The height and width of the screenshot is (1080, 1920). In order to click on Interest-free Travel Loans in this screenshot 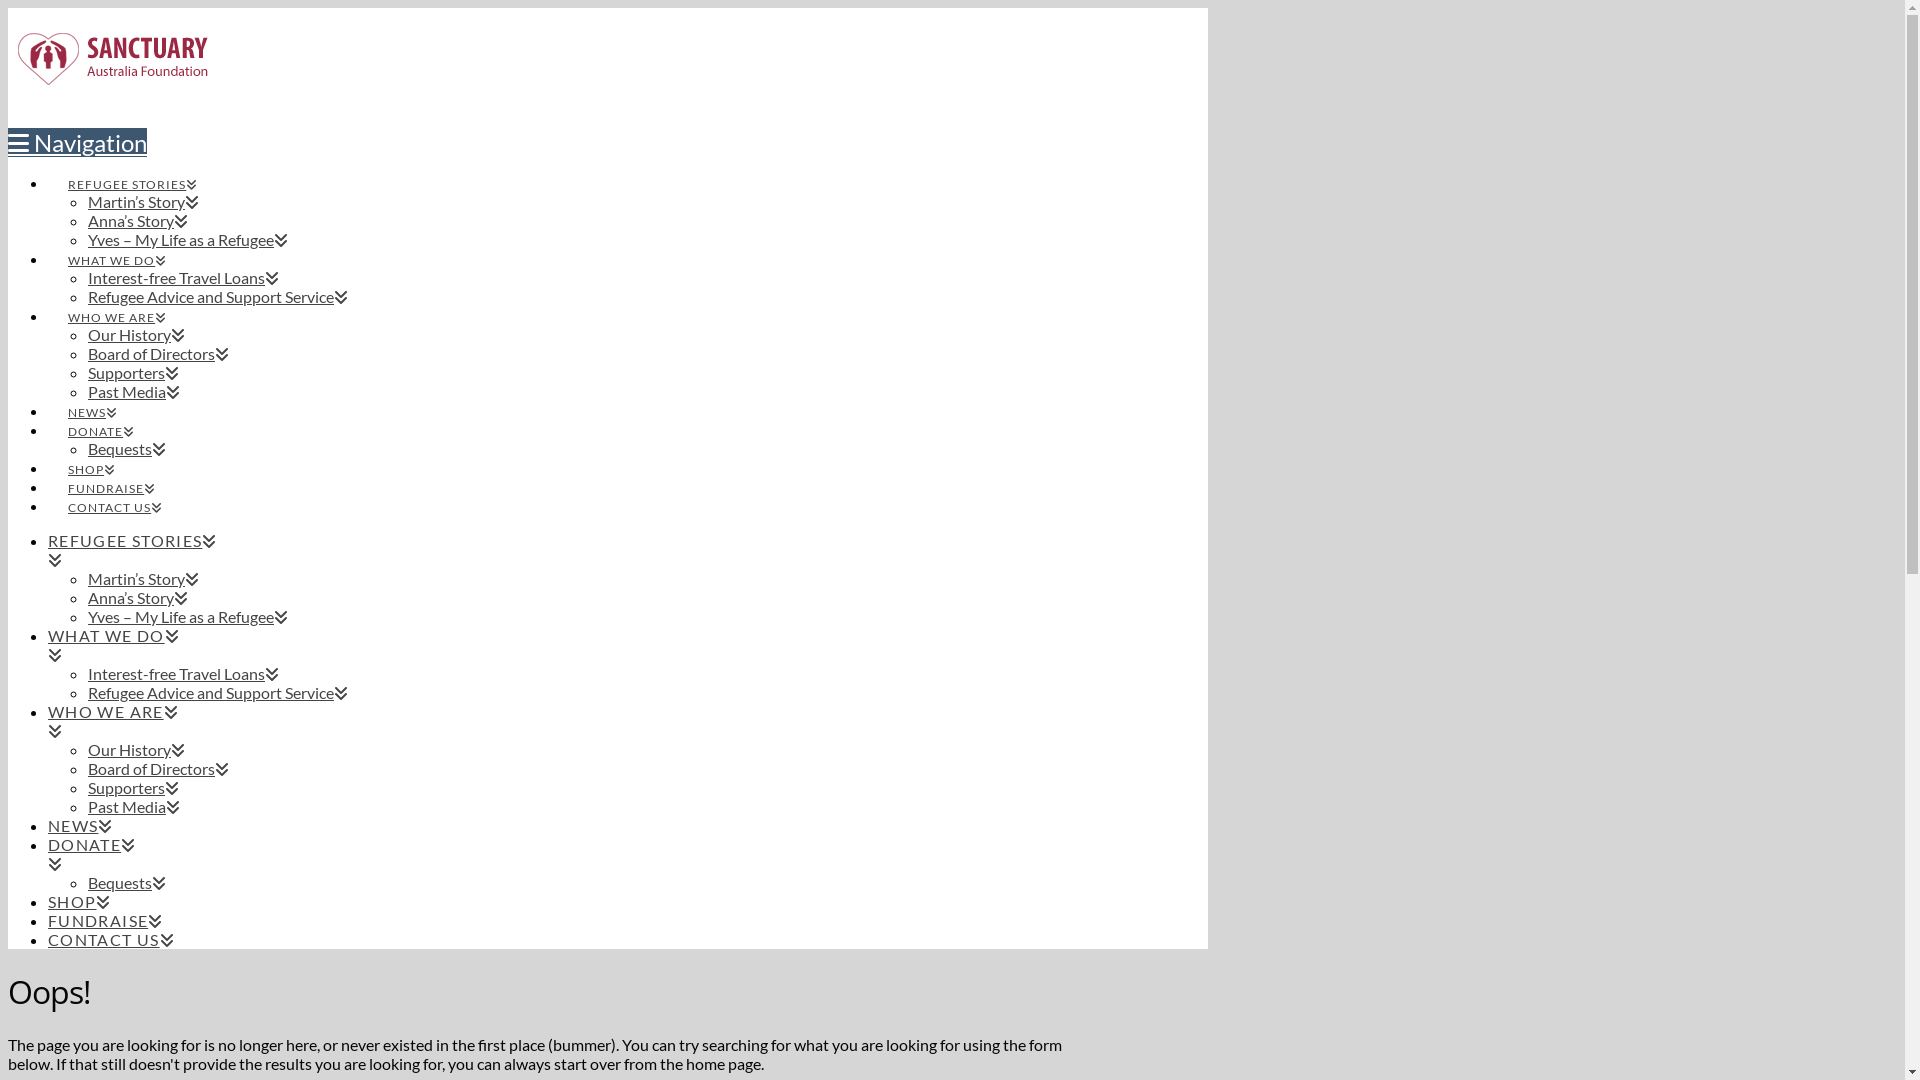, I will do `click(184, 278)`.